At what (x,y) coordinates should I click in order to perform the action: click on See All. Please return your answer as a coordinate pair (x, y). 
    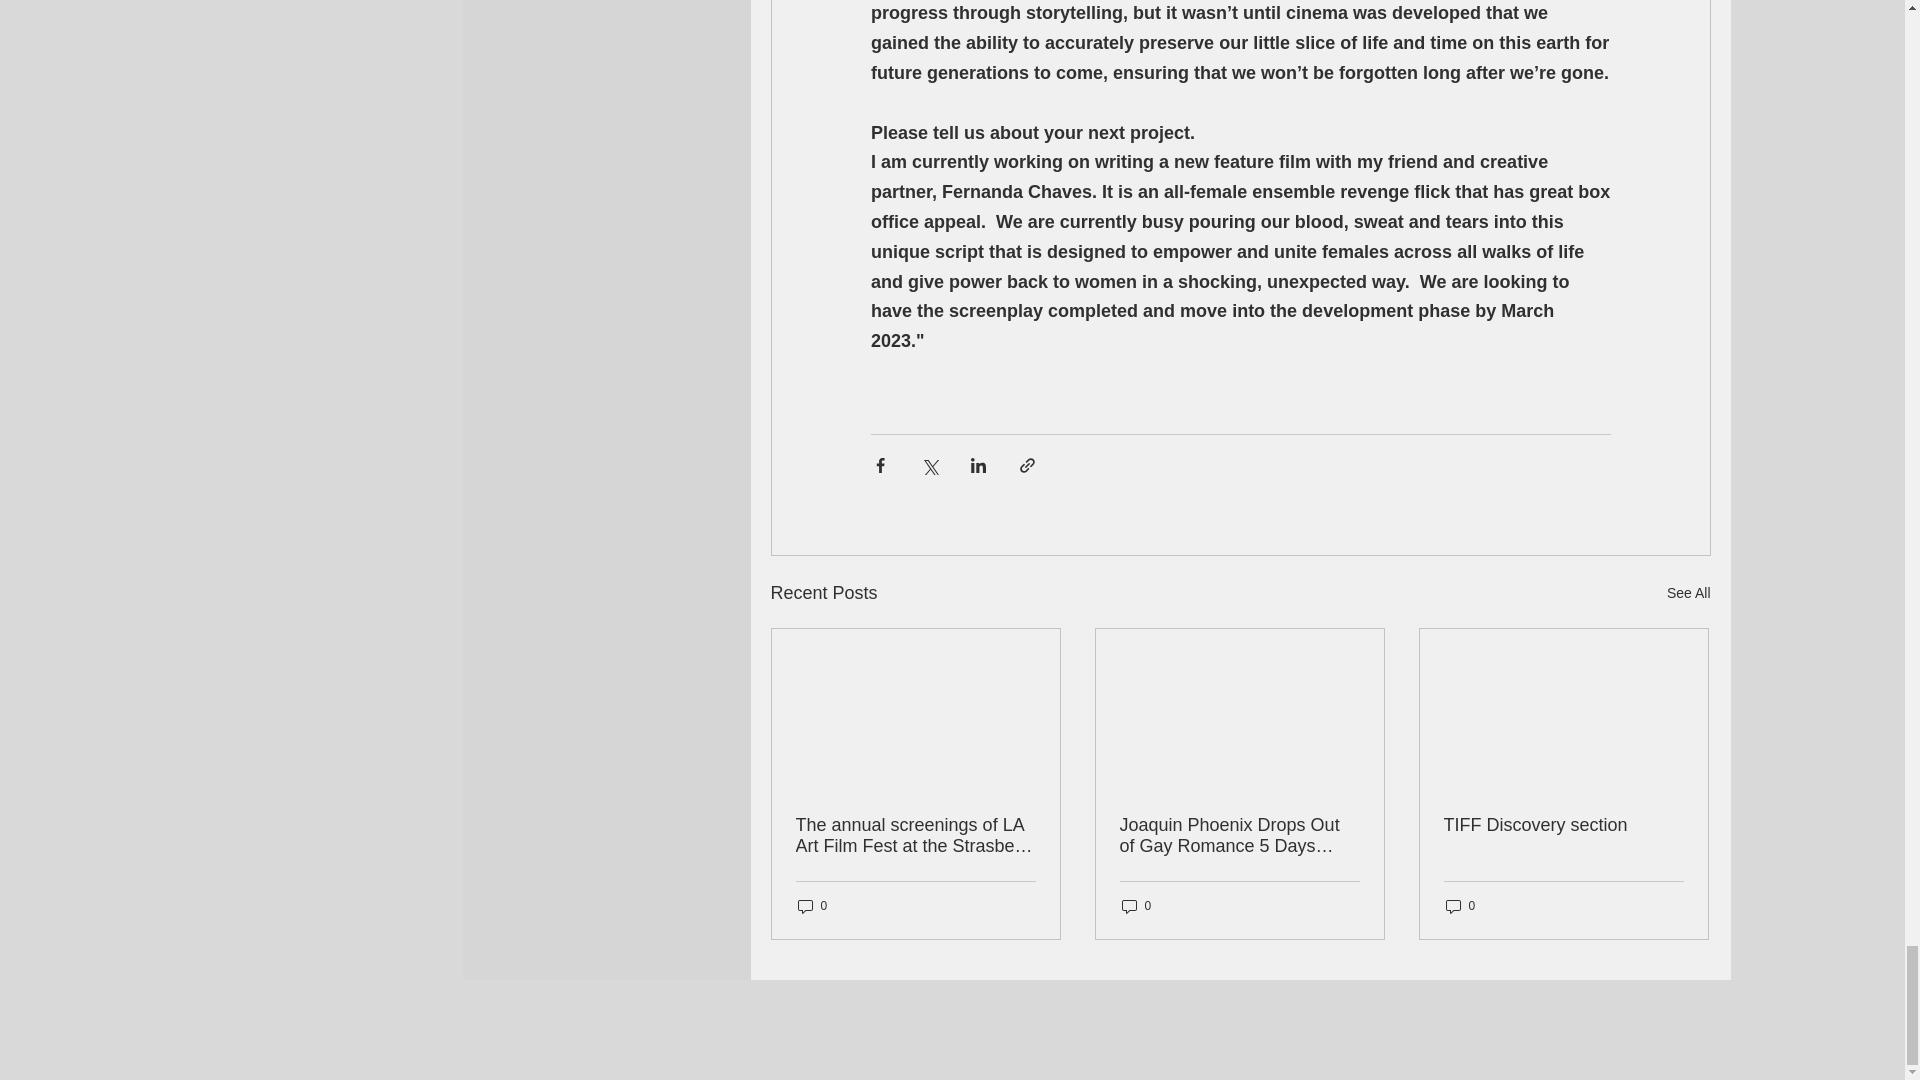
    Looking at the image, I should click on (1688, 593).